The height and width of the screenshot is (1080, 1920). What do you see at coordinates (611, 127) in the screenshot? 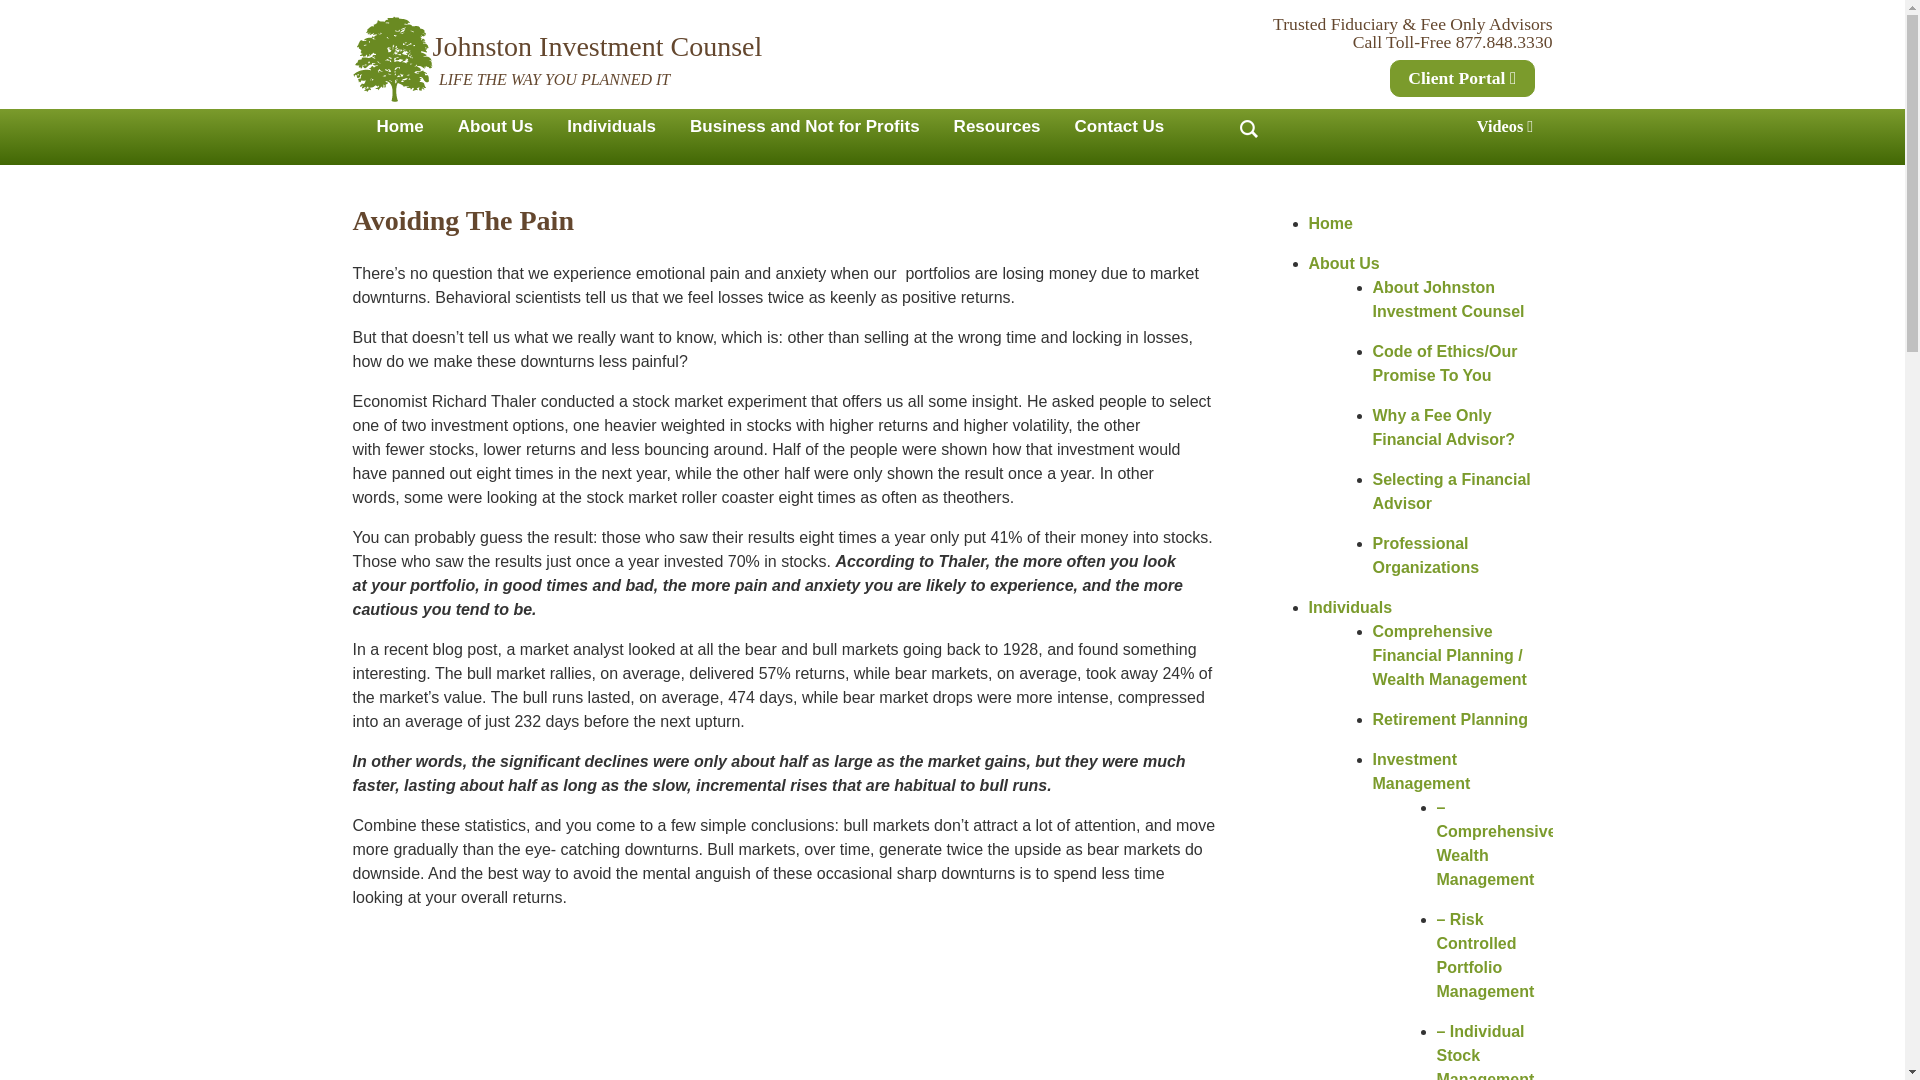
I see `Individuals` at bounding box center [611, 127].